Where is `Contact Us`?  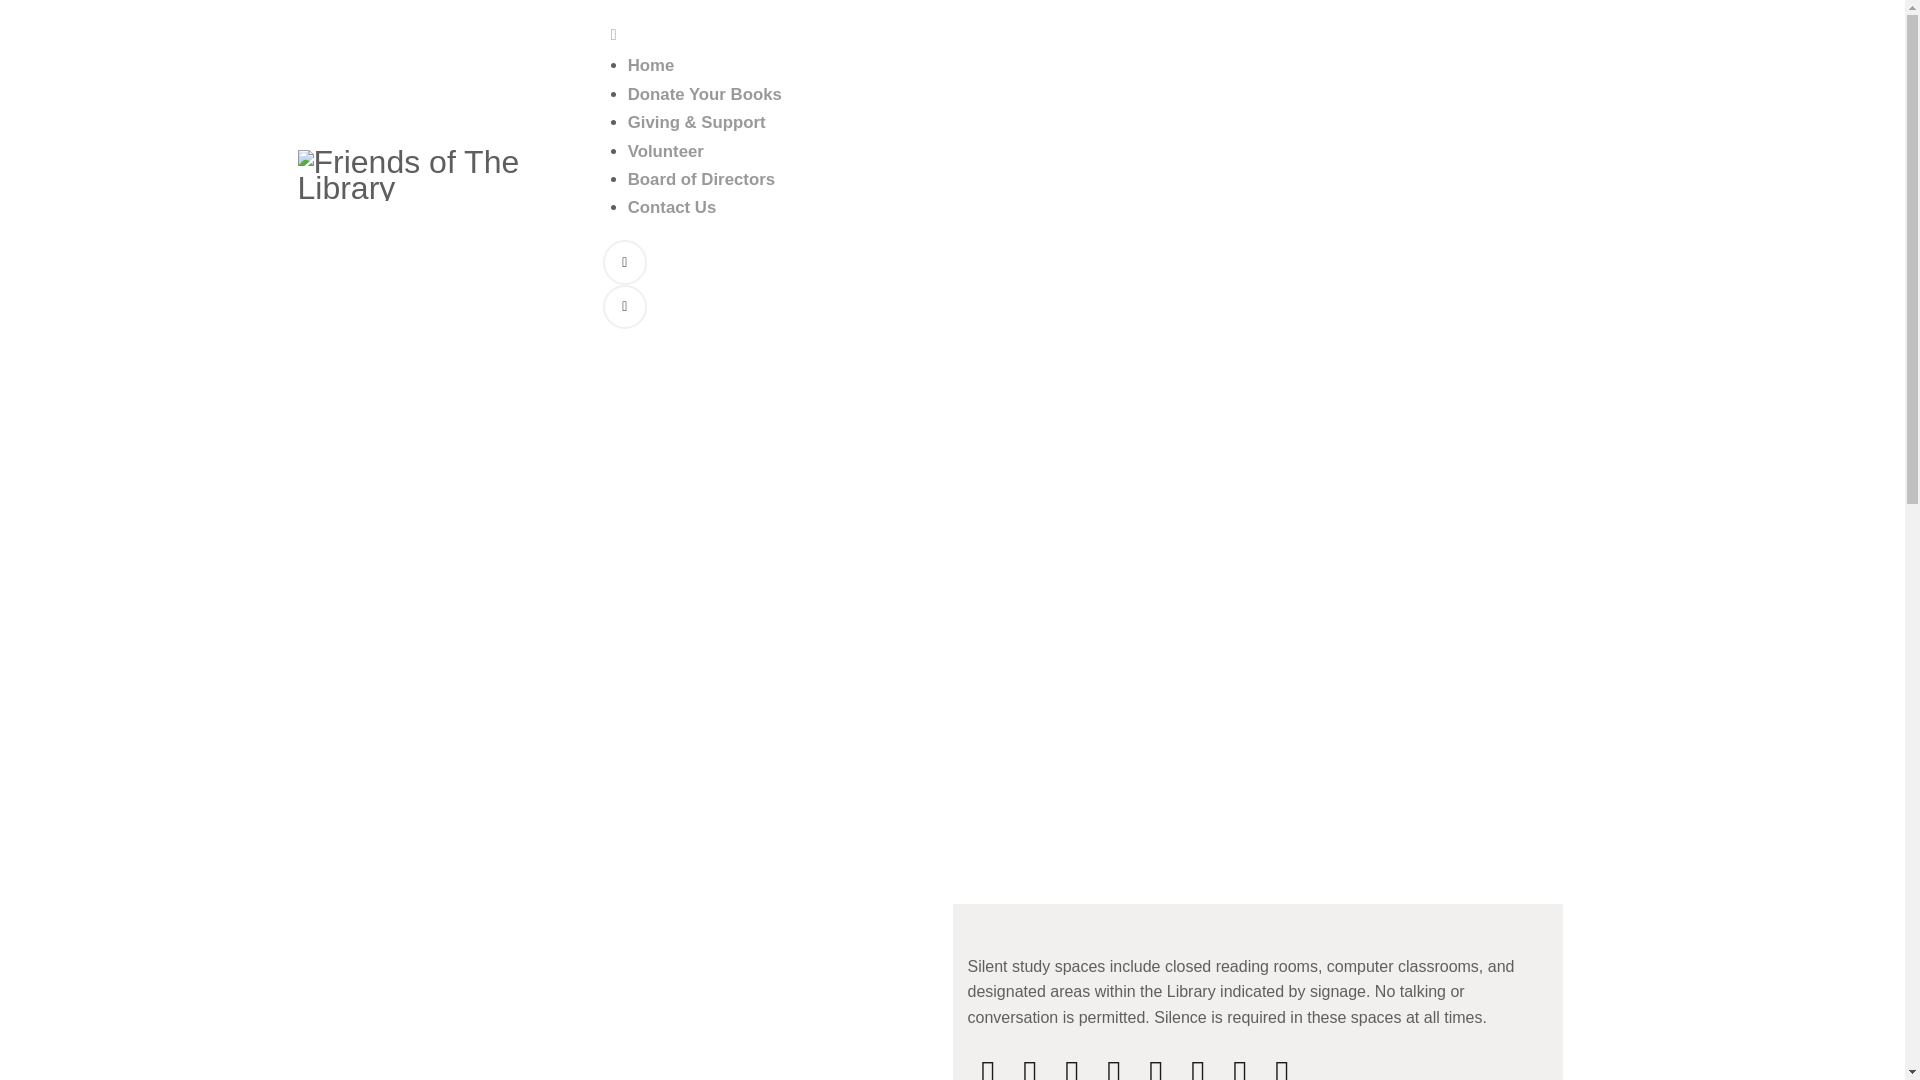 Contact Us is located at coordinates (672, 207).